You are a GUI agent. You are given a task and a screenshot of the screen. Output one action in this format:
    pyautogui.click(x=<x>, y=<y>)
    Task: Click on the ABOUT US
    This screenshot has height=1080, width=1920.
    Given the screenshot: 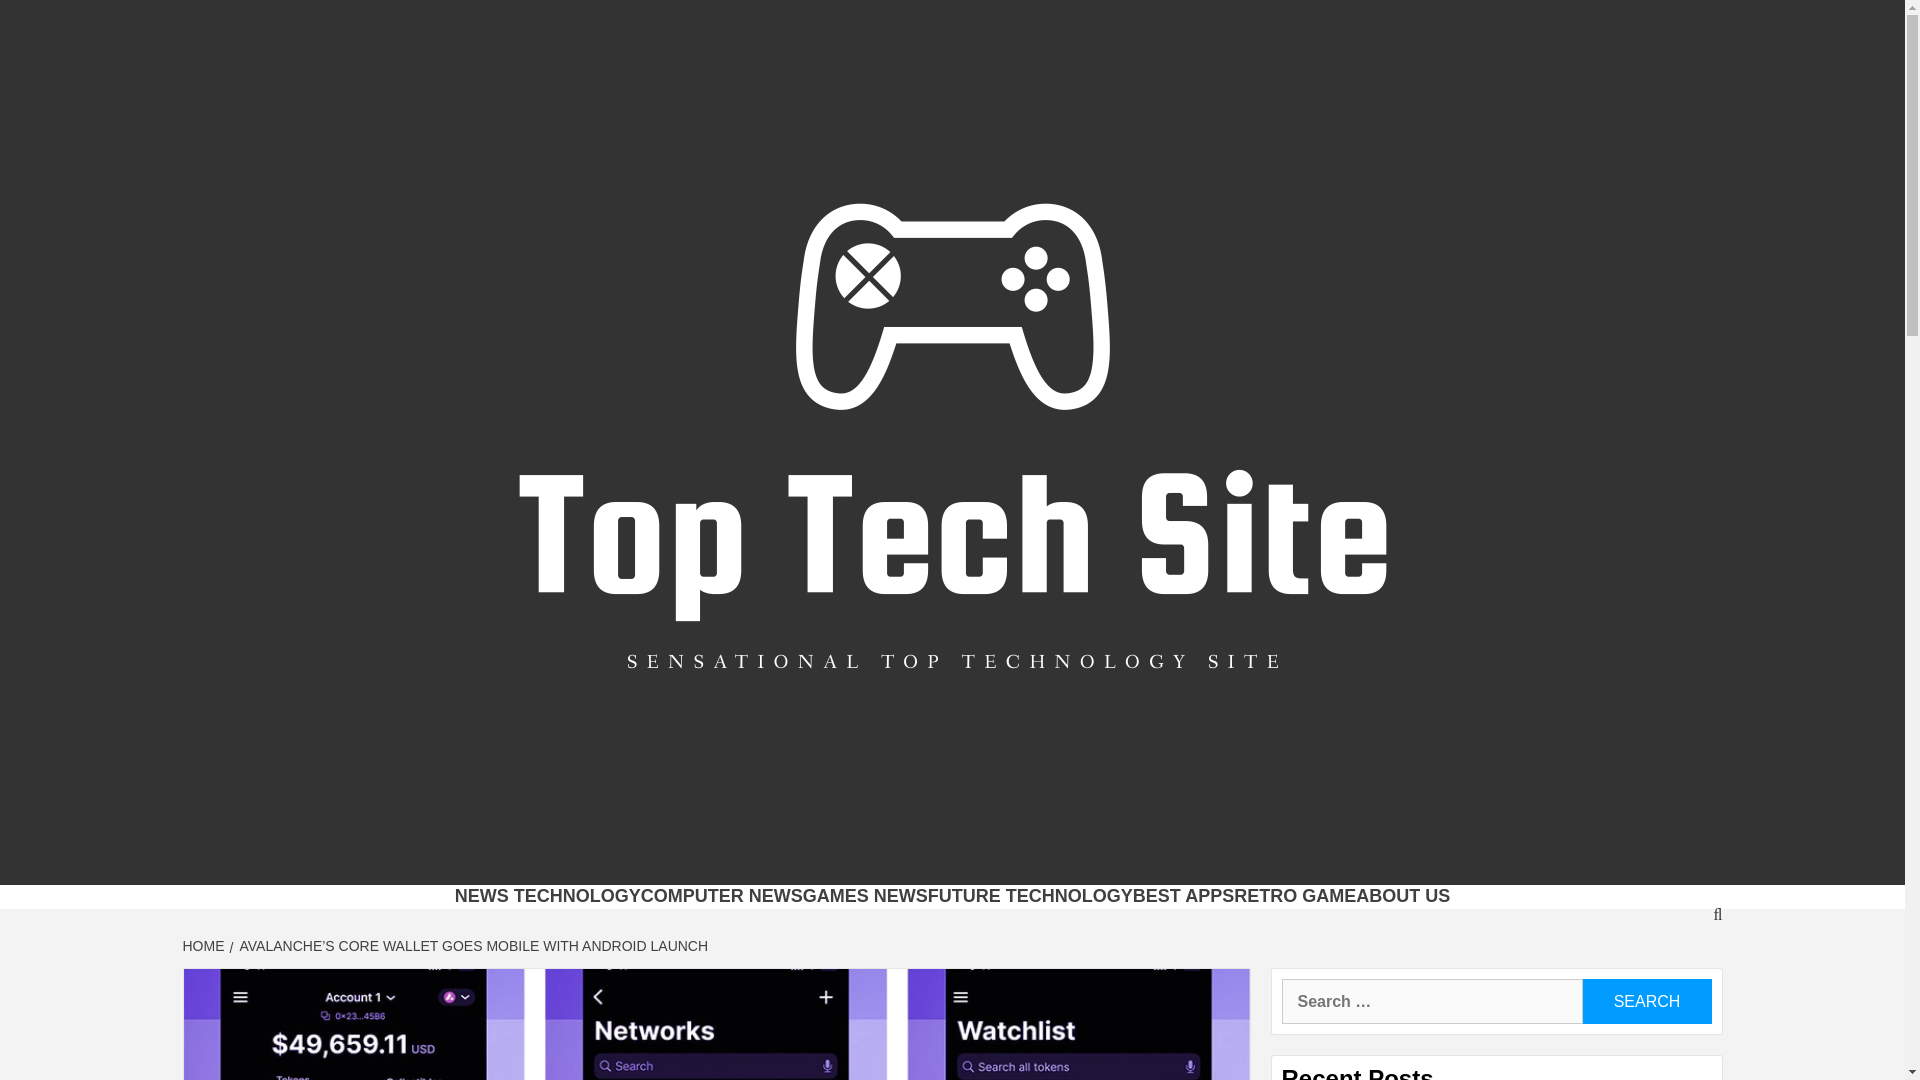 What is the action you would take?
    pyautogui.click(x=1402, y=896)
    